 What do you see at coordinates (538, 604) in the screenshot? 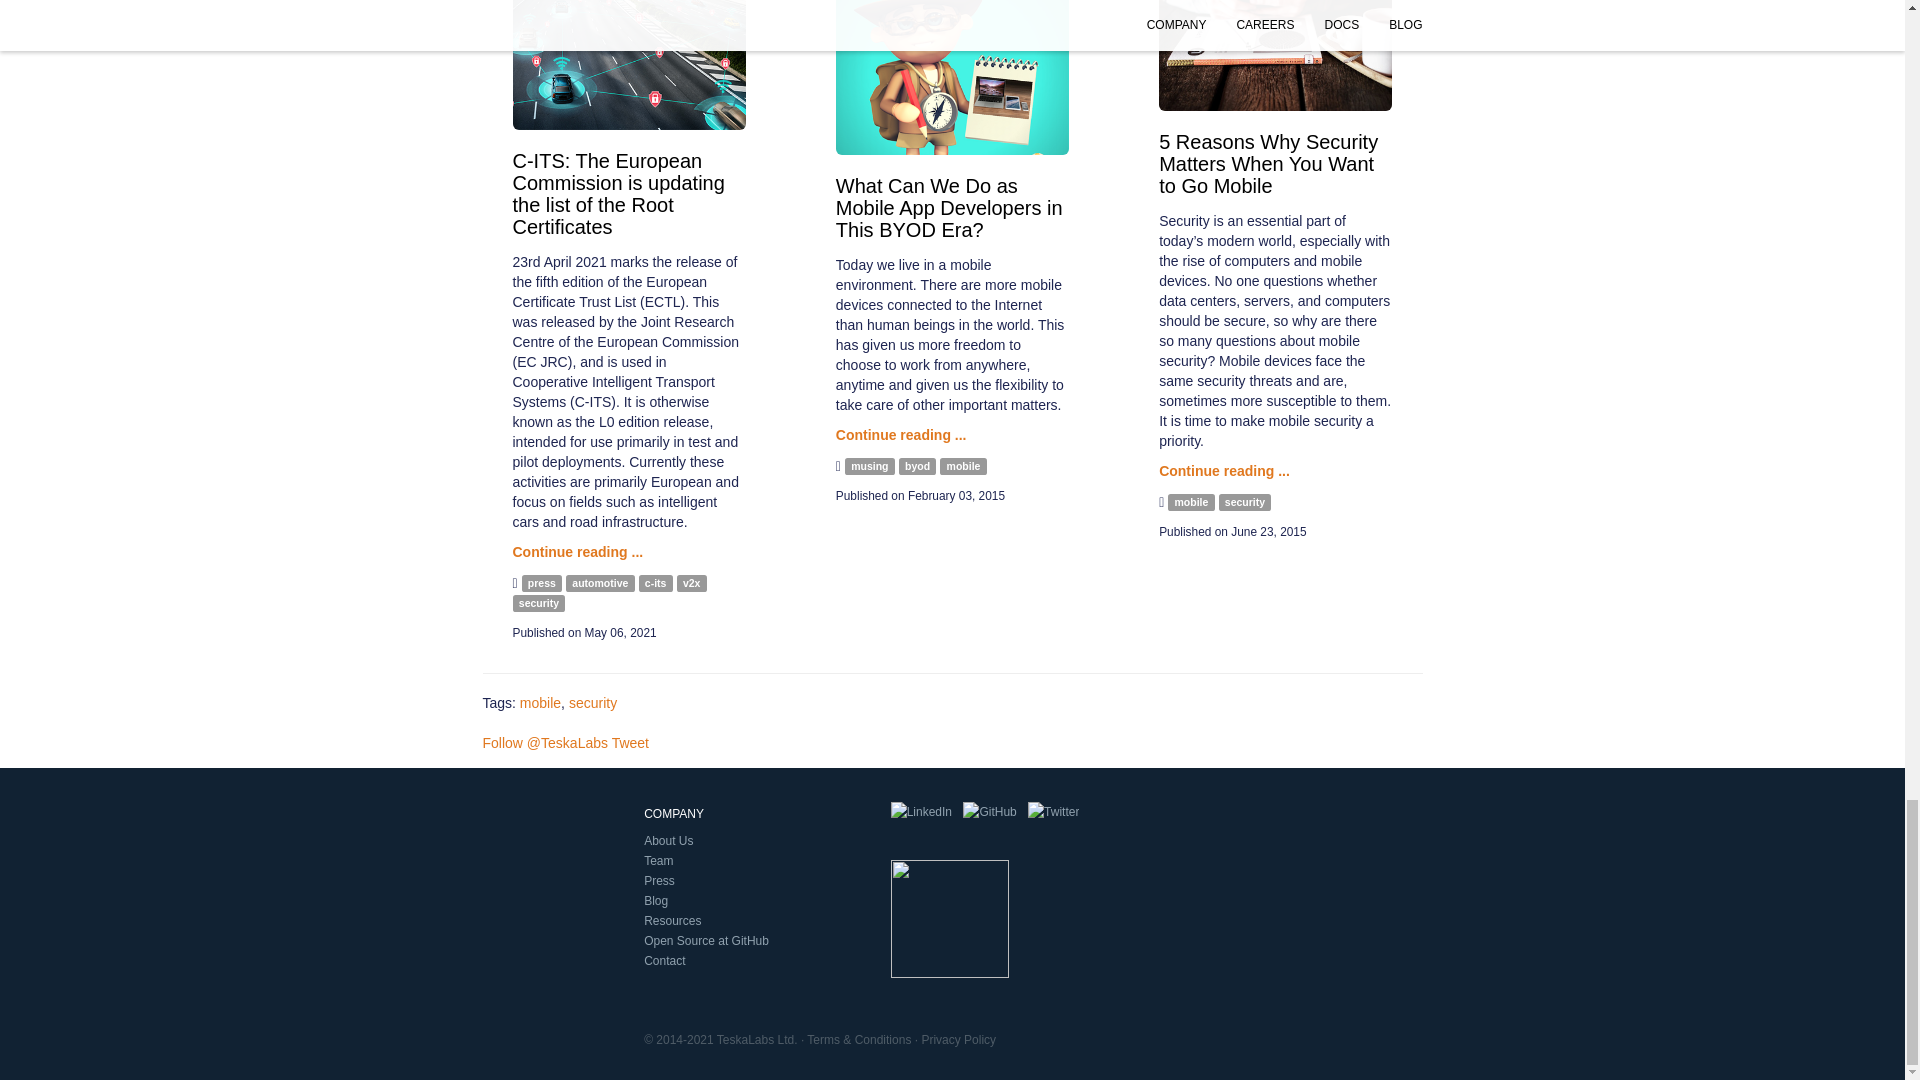
I see `security` at bounding box center [538, 604].